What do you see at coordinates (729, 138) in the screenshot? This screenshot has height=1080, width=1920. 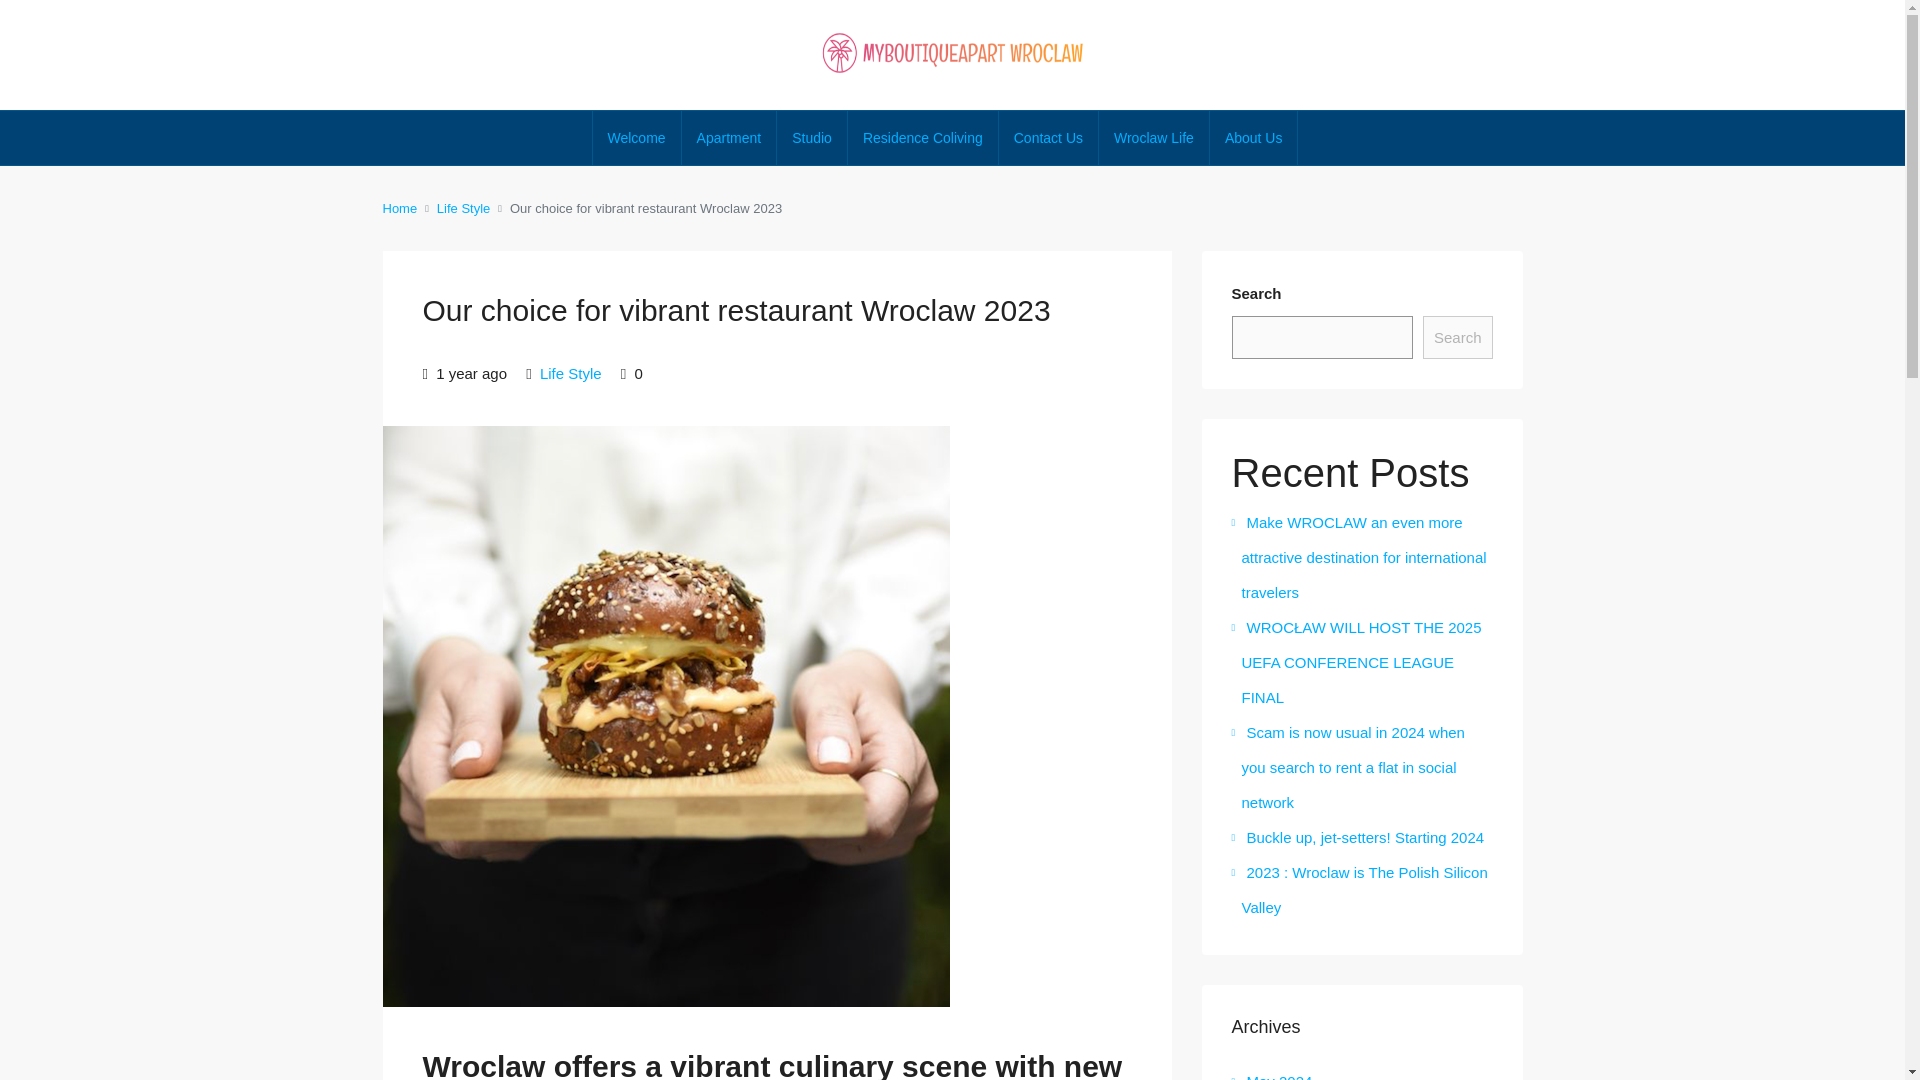 I see `Apartment` at bounding box center [729, 138].